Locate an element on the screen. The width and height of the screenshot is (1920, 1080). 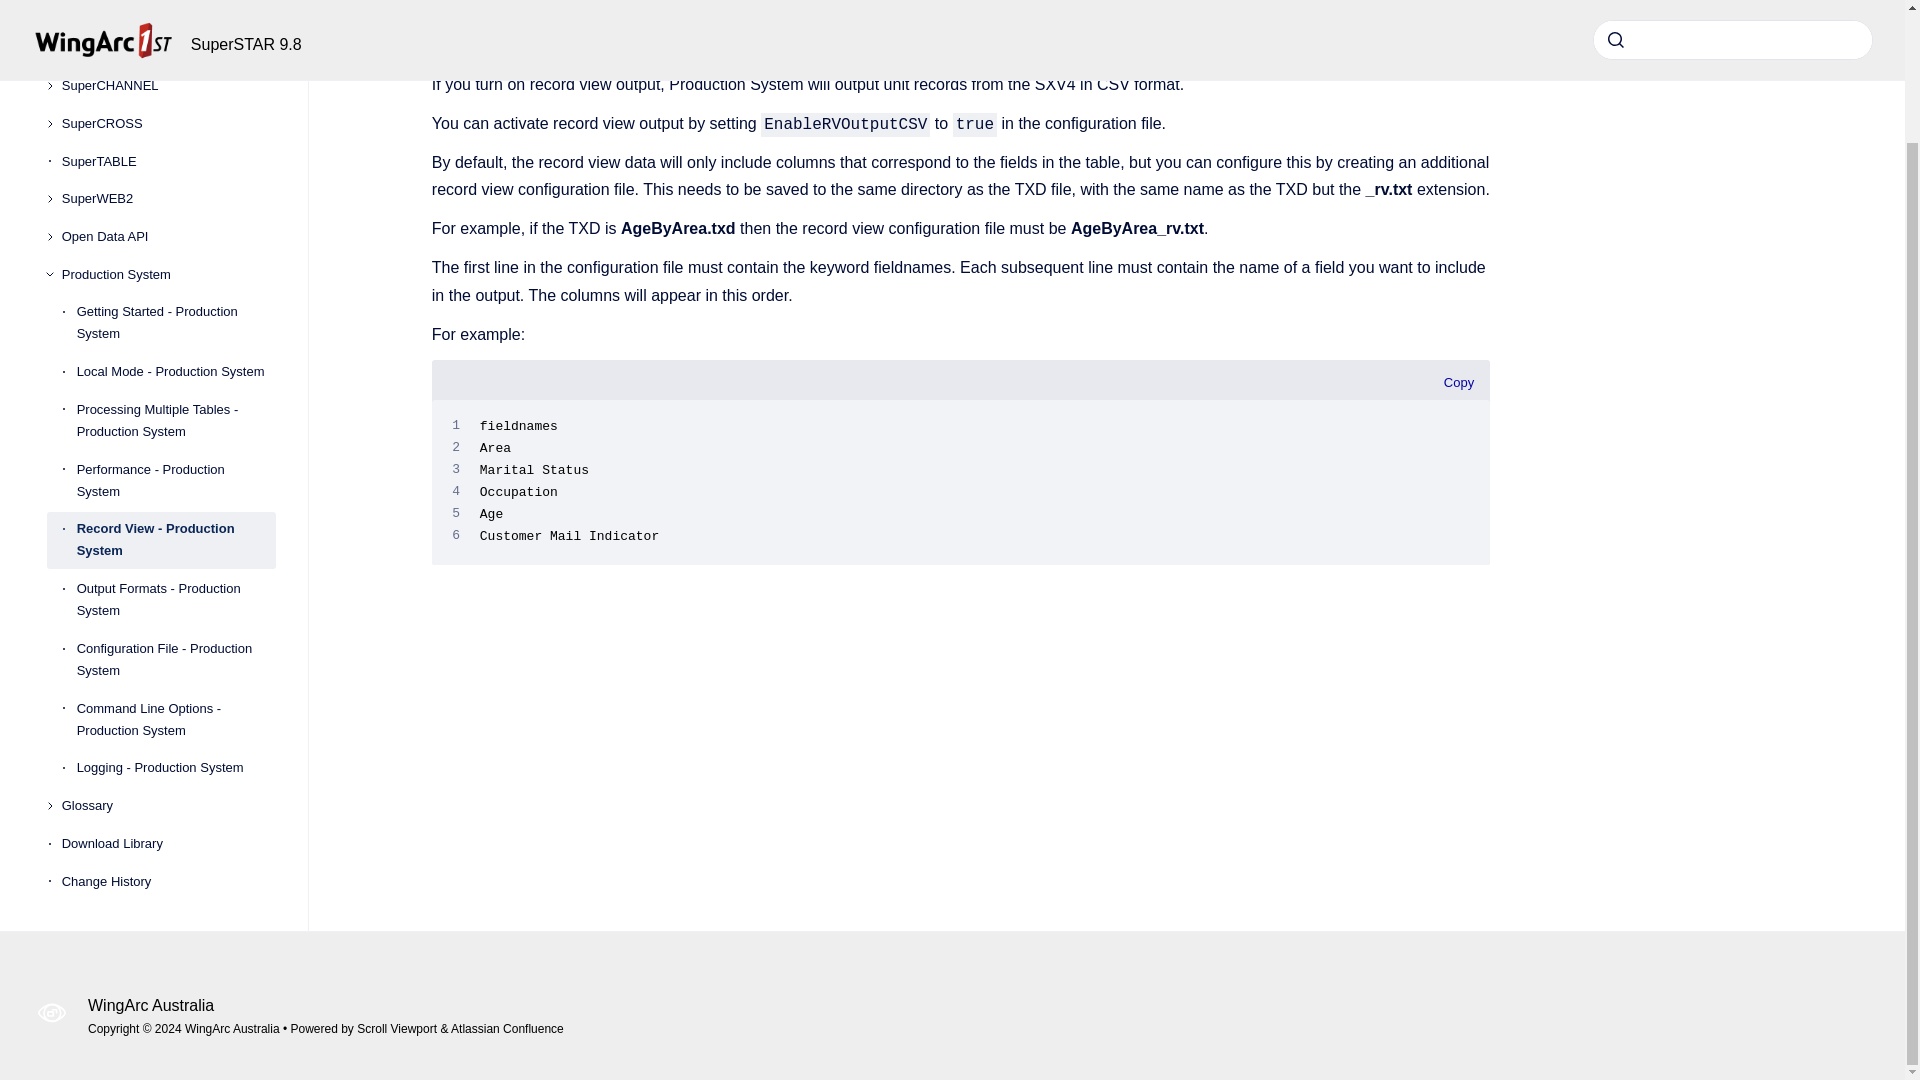
Download Library is located at coordinates (168, 813).